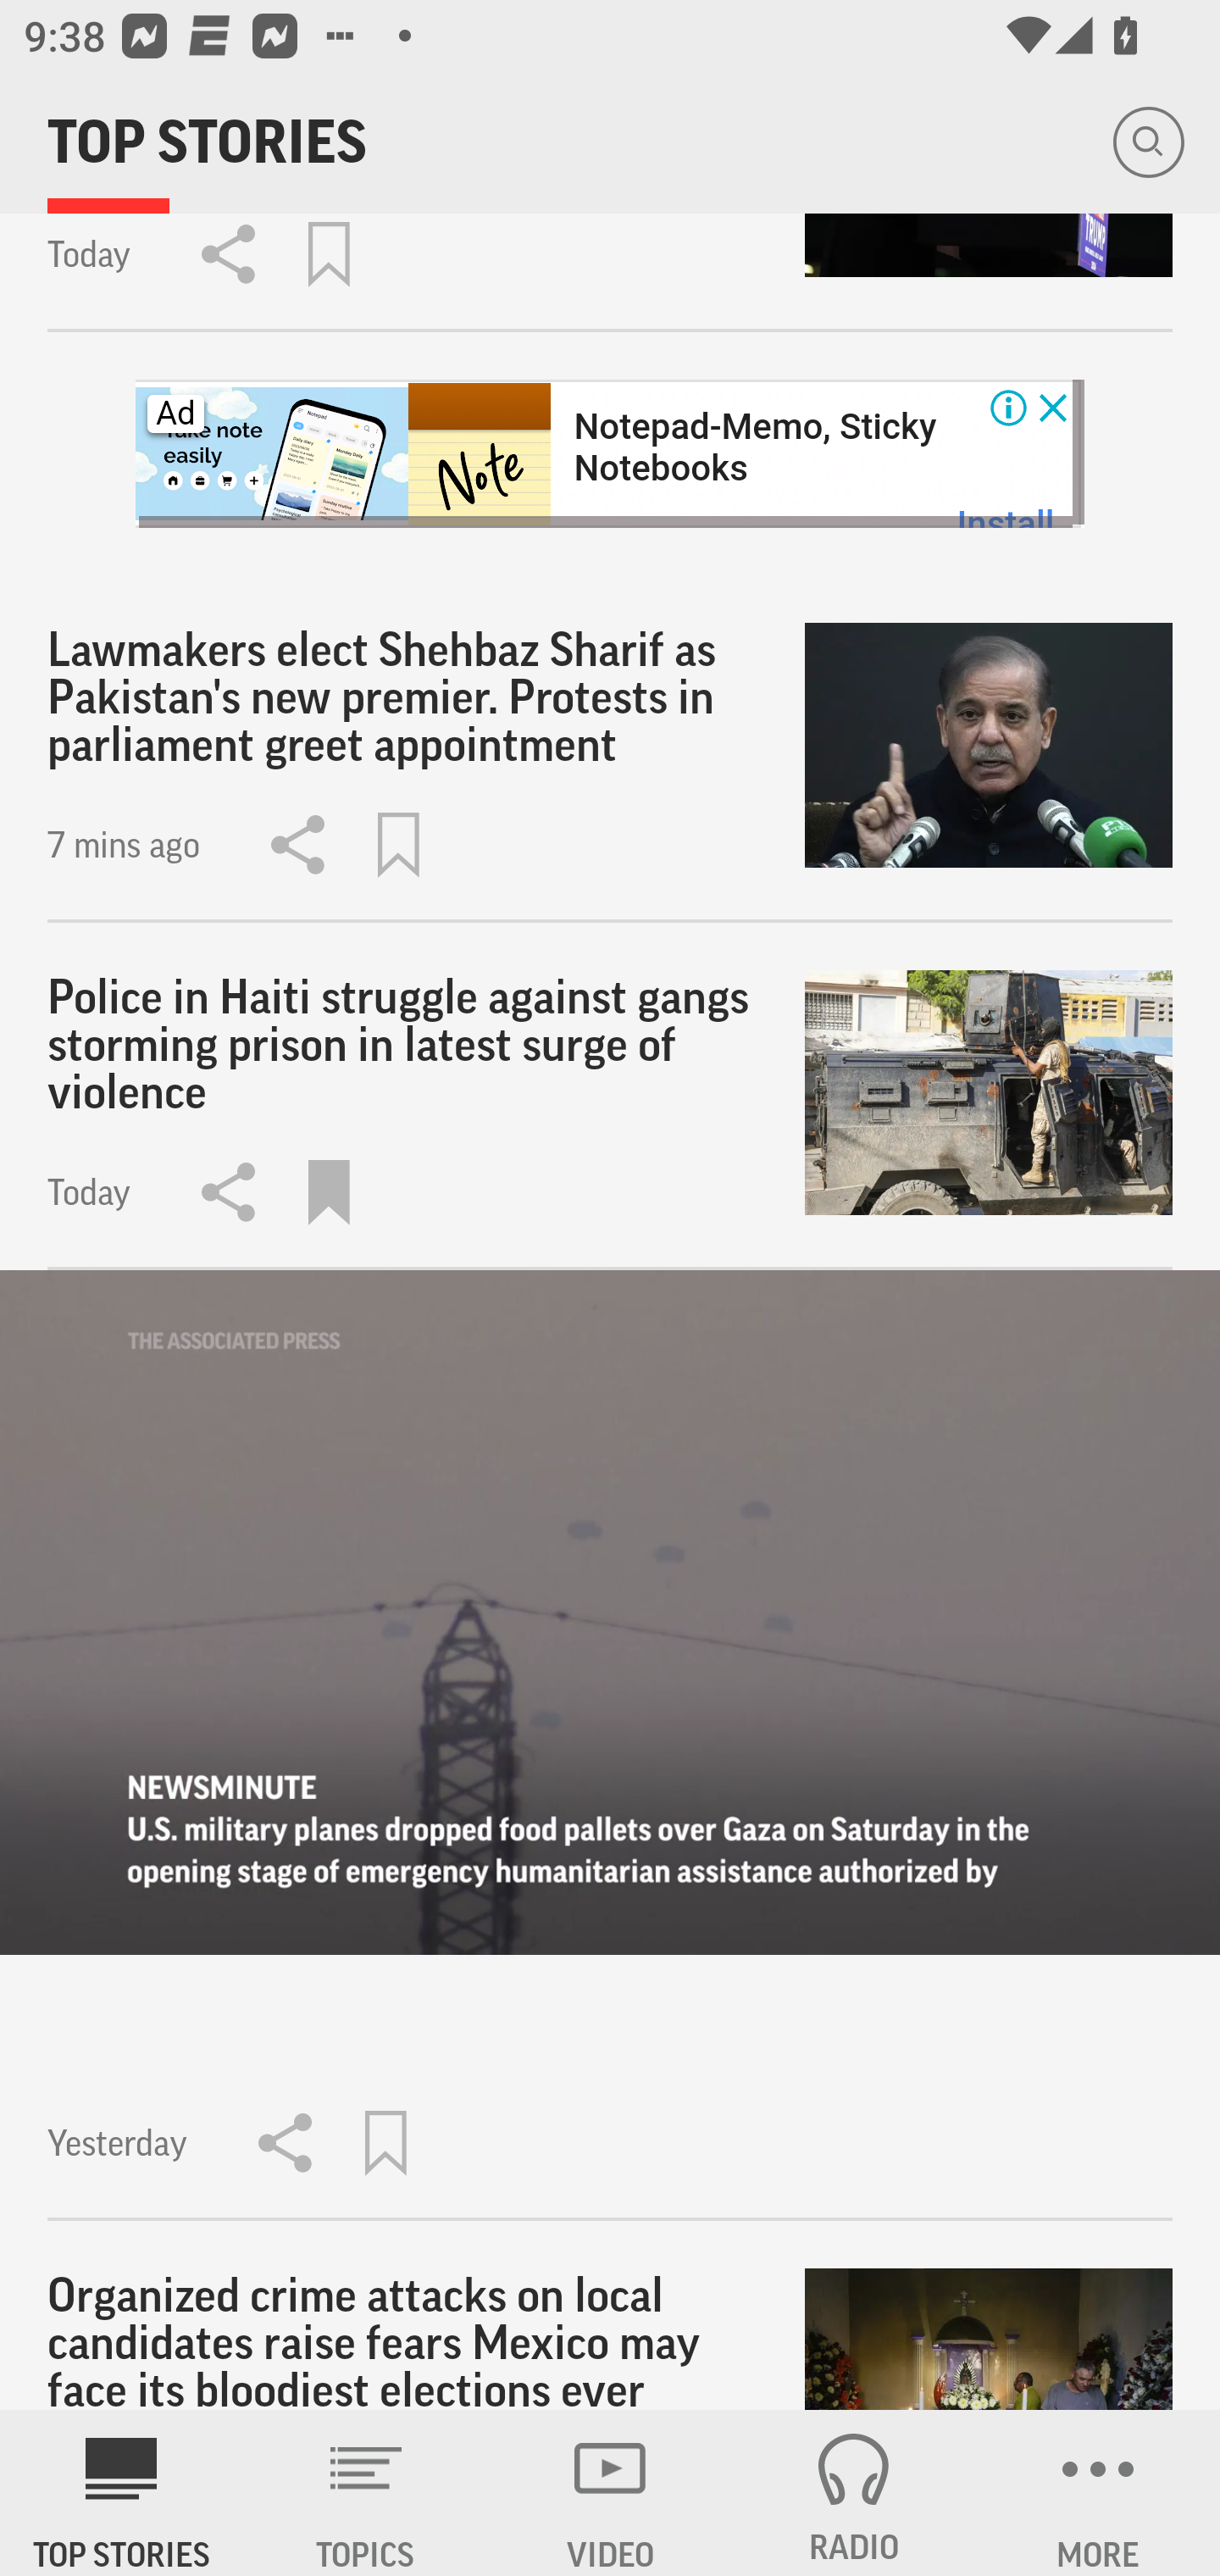 This screenshot has height=2576, width=1220. I want to click on toggle controls, so click(610, 1612).